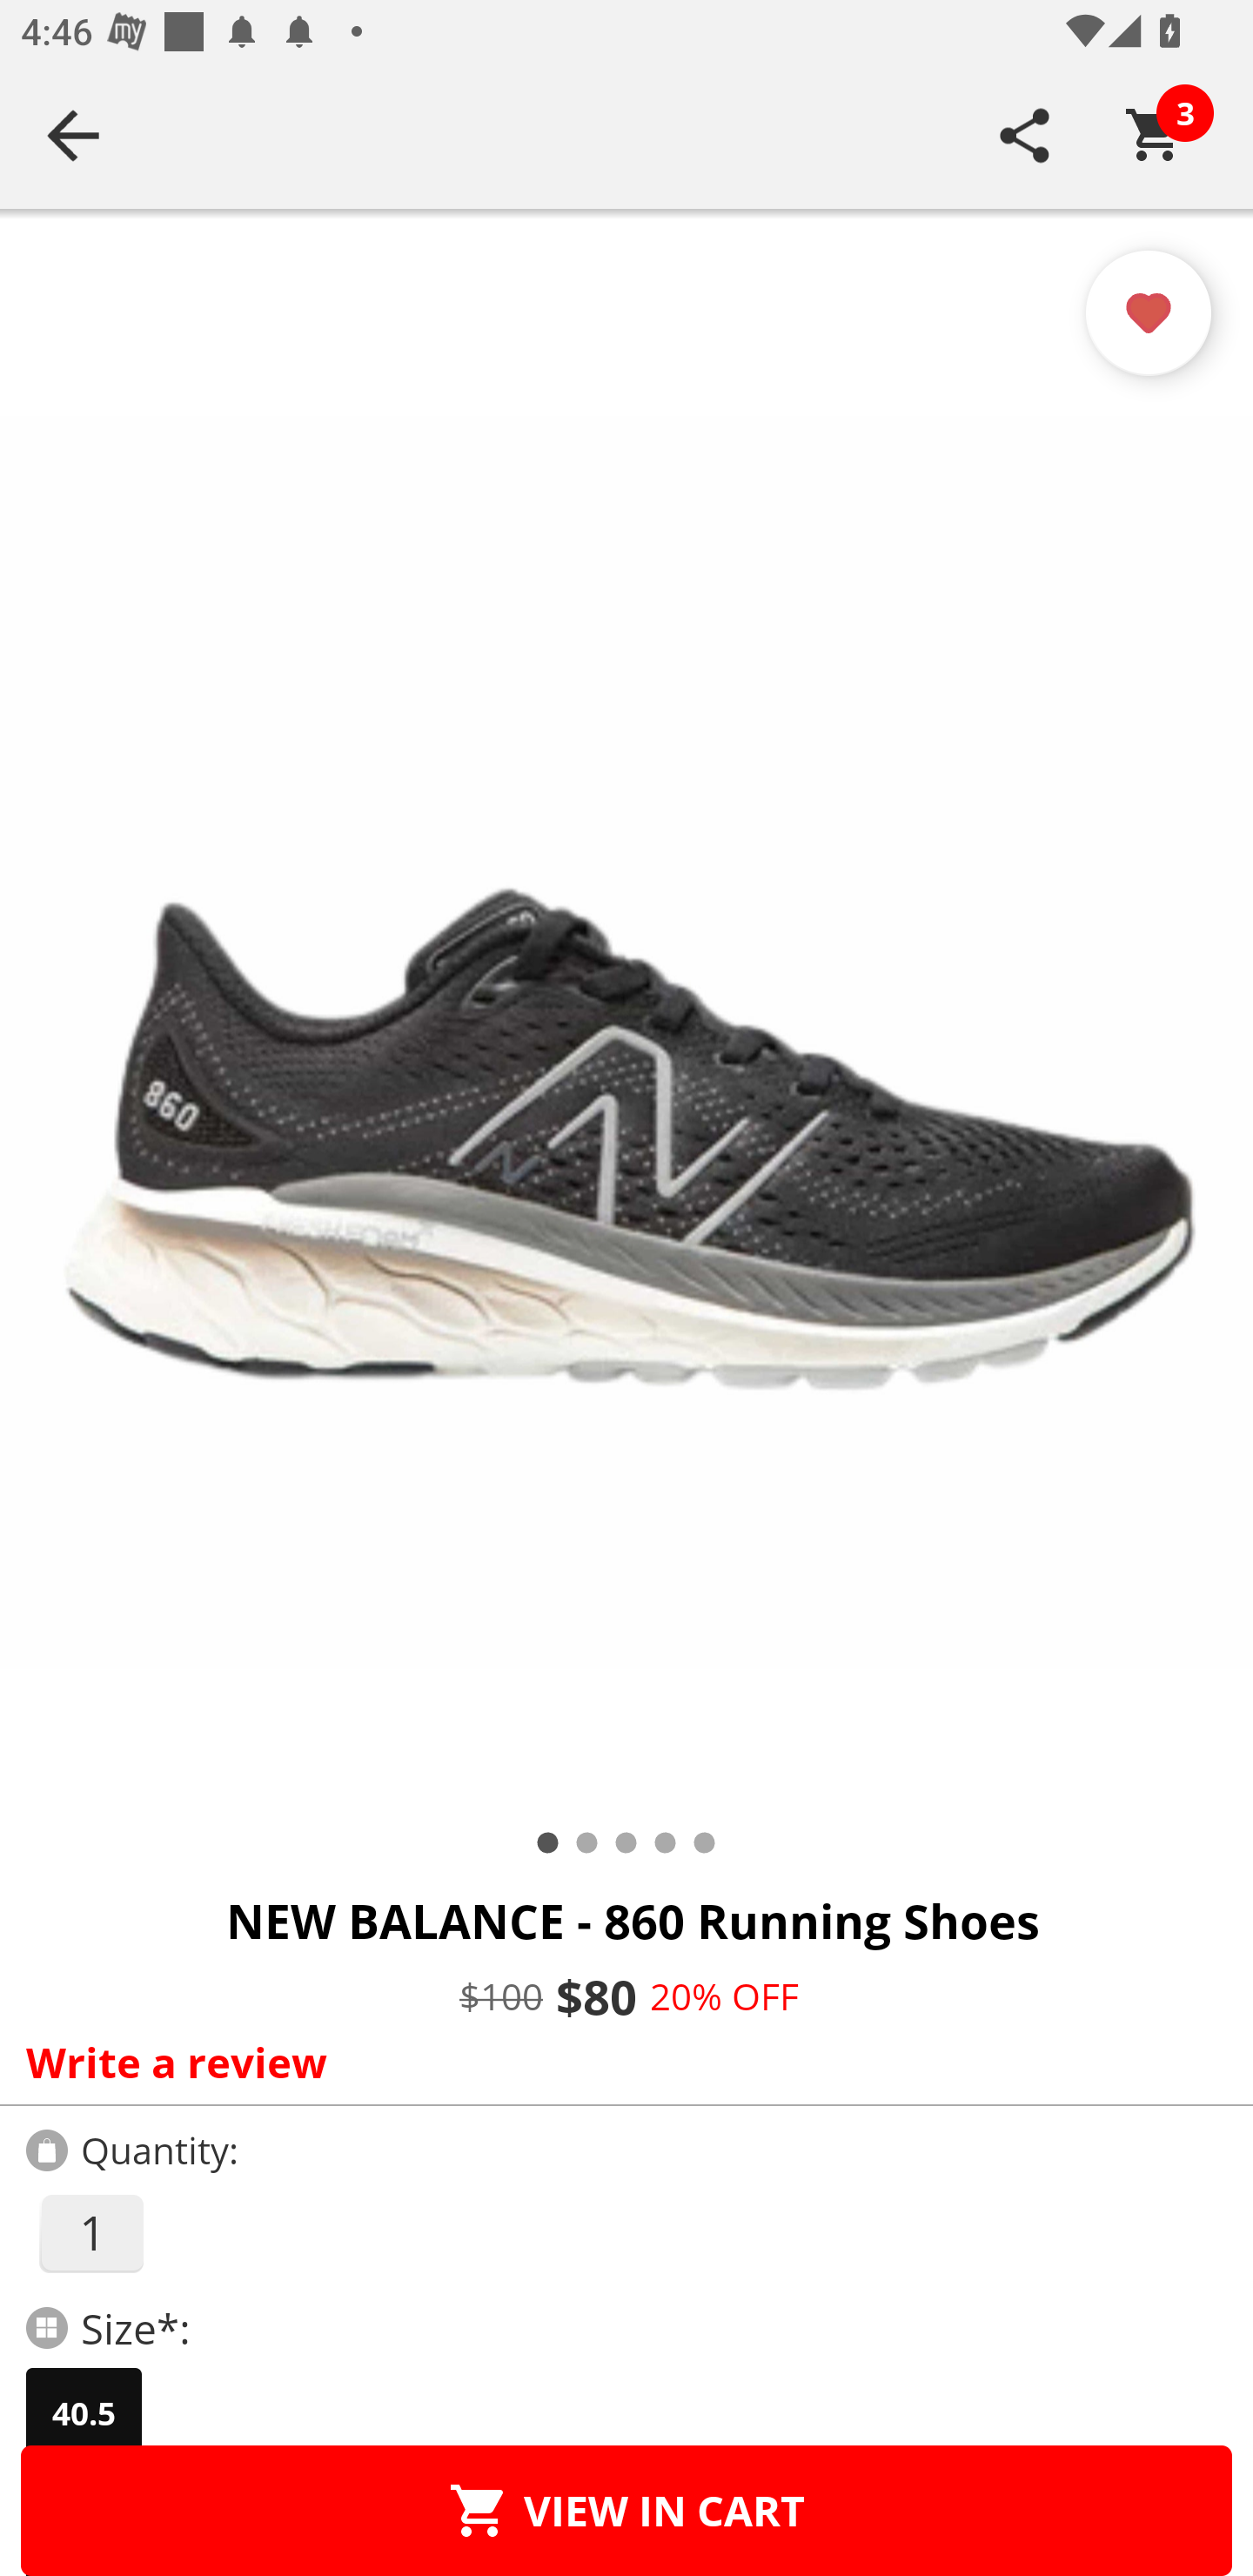  What do you see at coordinates (1155, 135) in the screenshot?
I see `Cart` at bounding box center [1155, 135].